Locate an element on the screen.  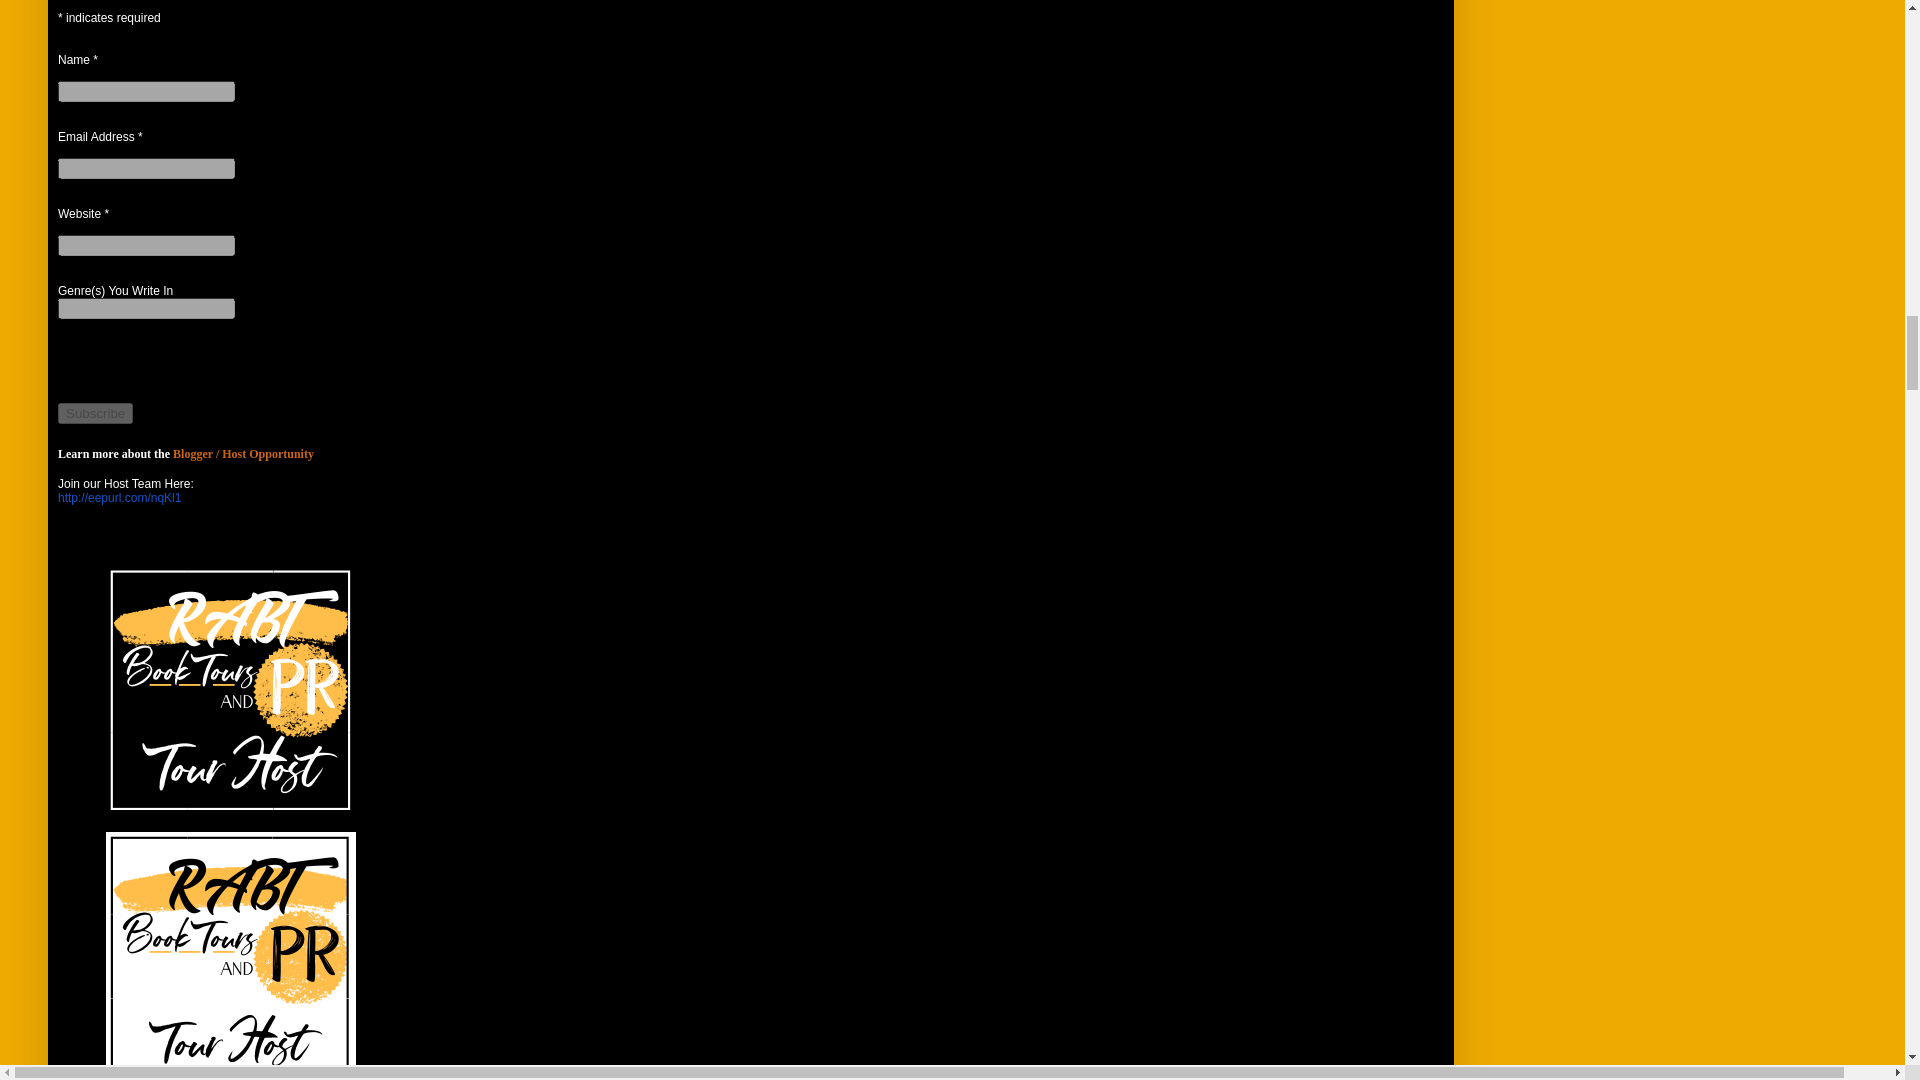
Subscribe is located at coordinates (94, 413).